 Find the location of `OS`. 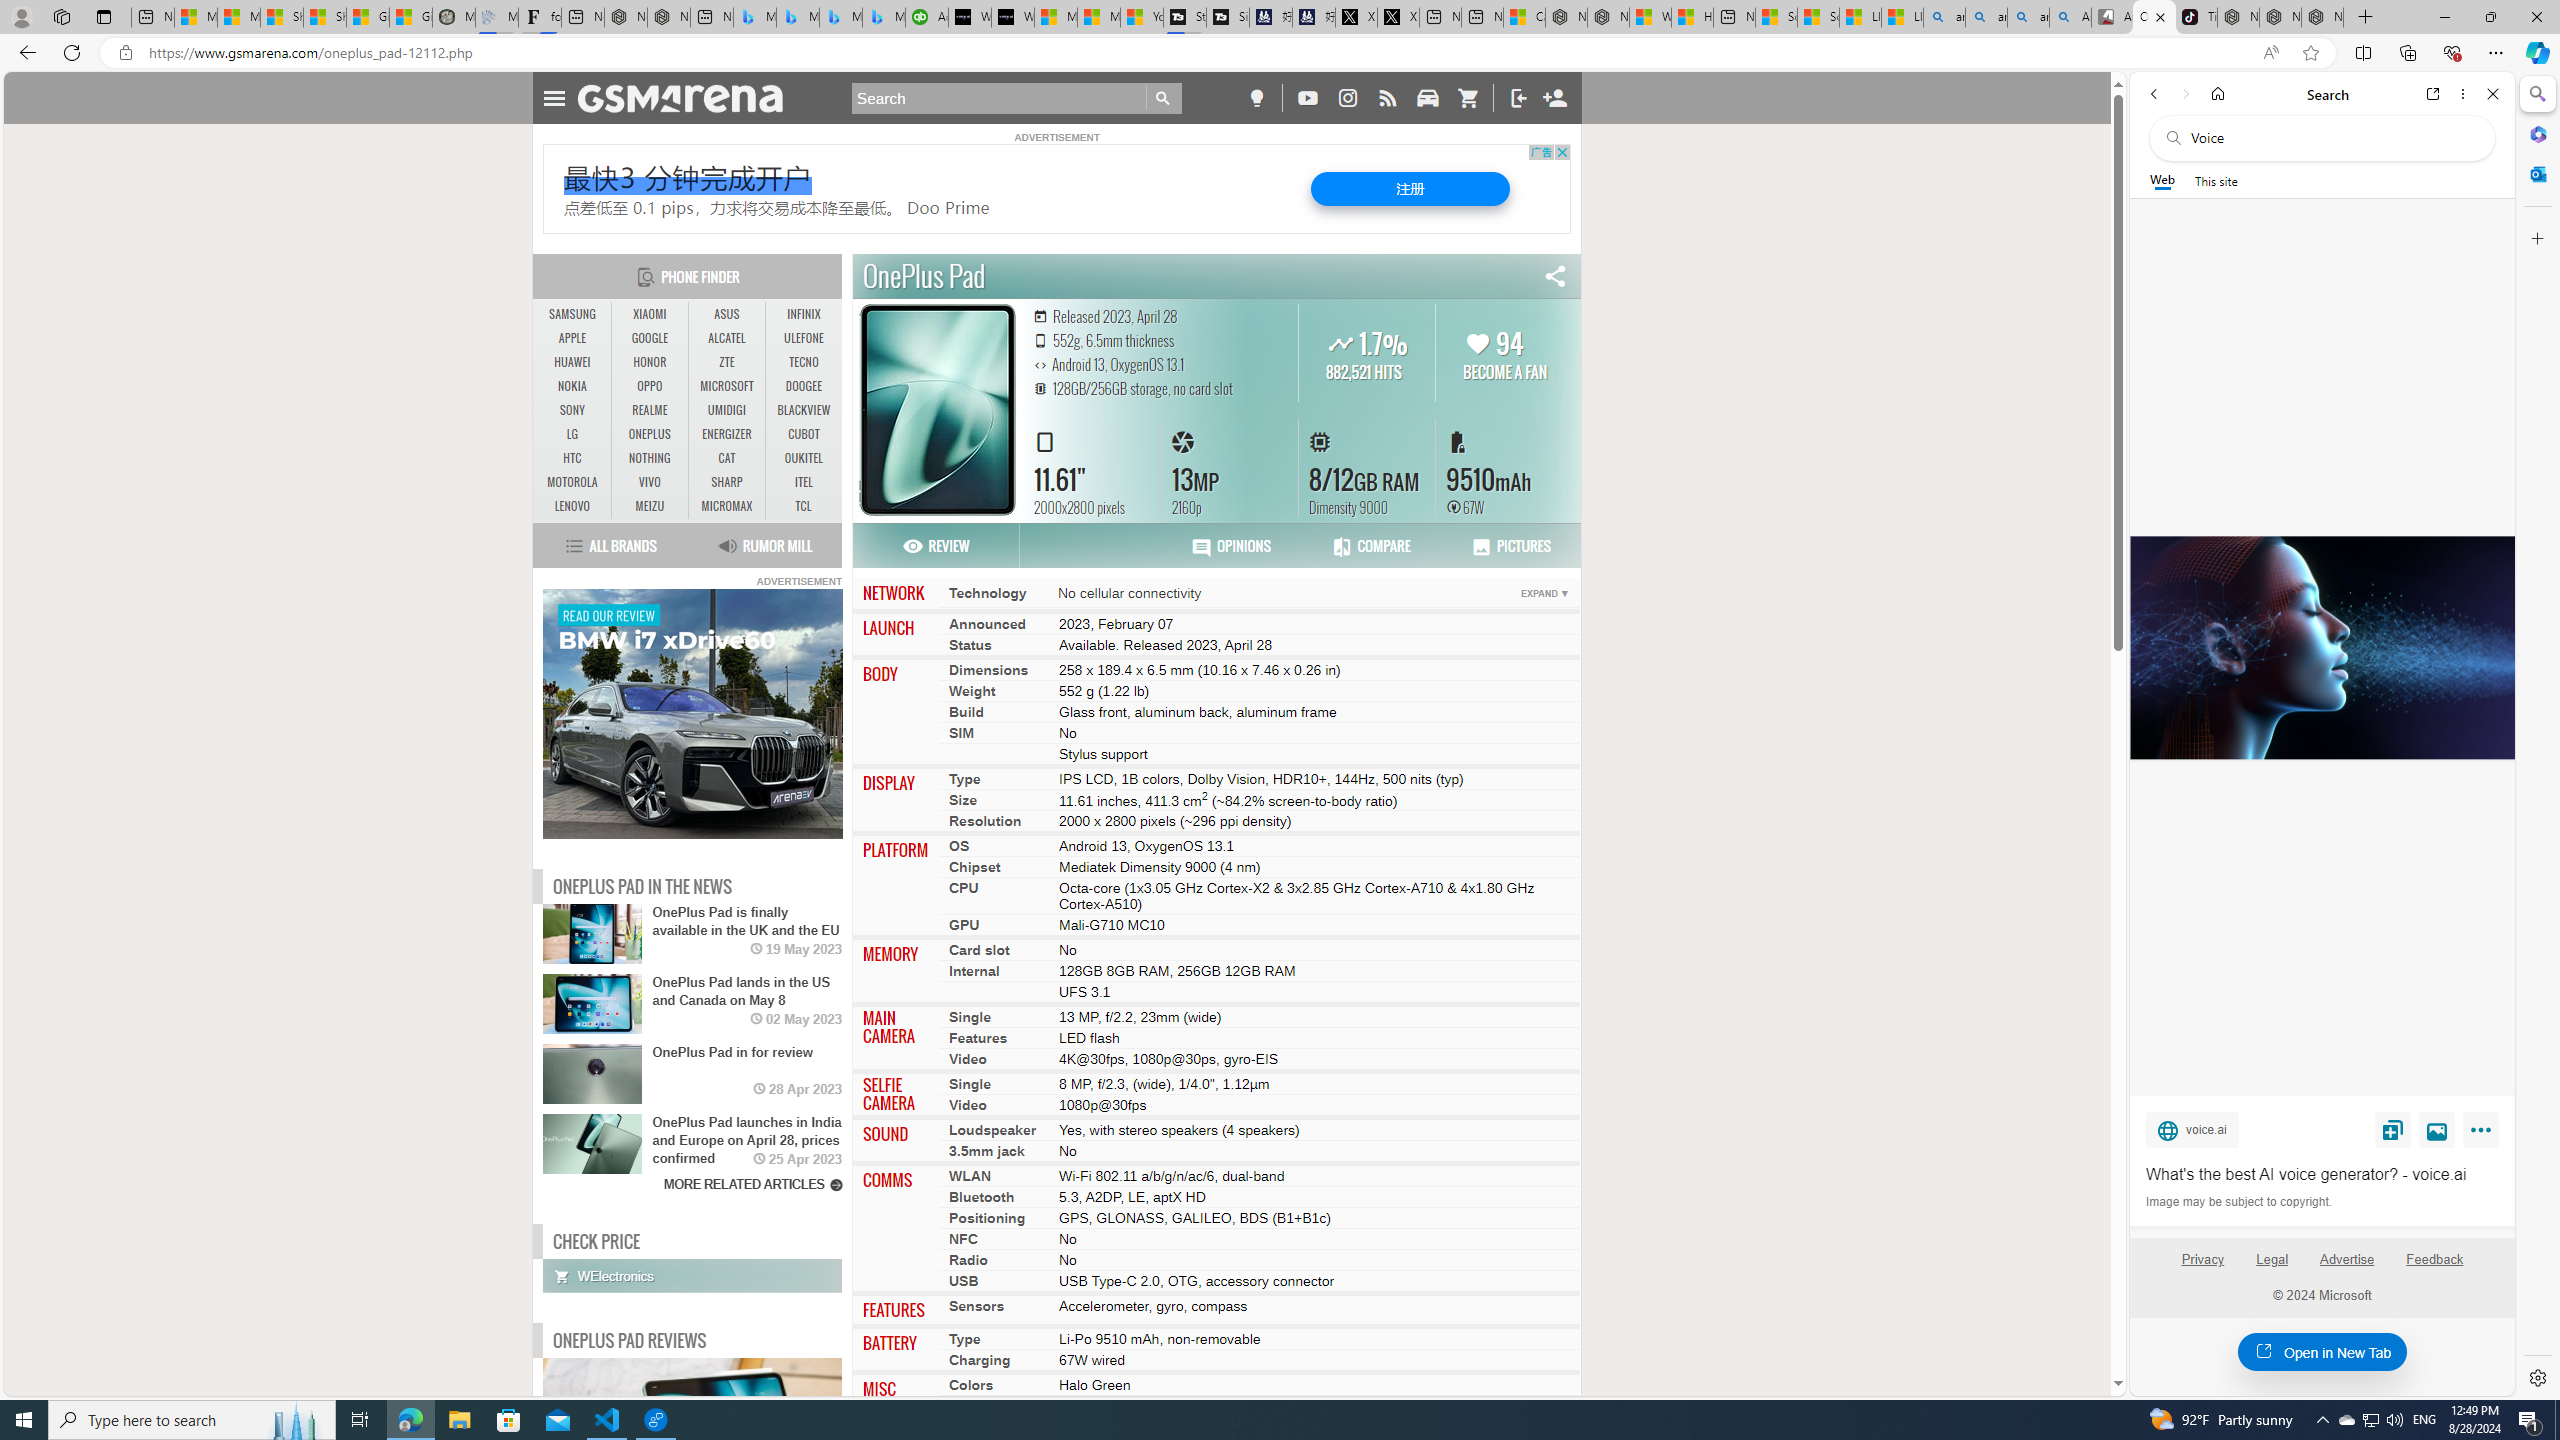

OS is located at coordinates (960, 846).